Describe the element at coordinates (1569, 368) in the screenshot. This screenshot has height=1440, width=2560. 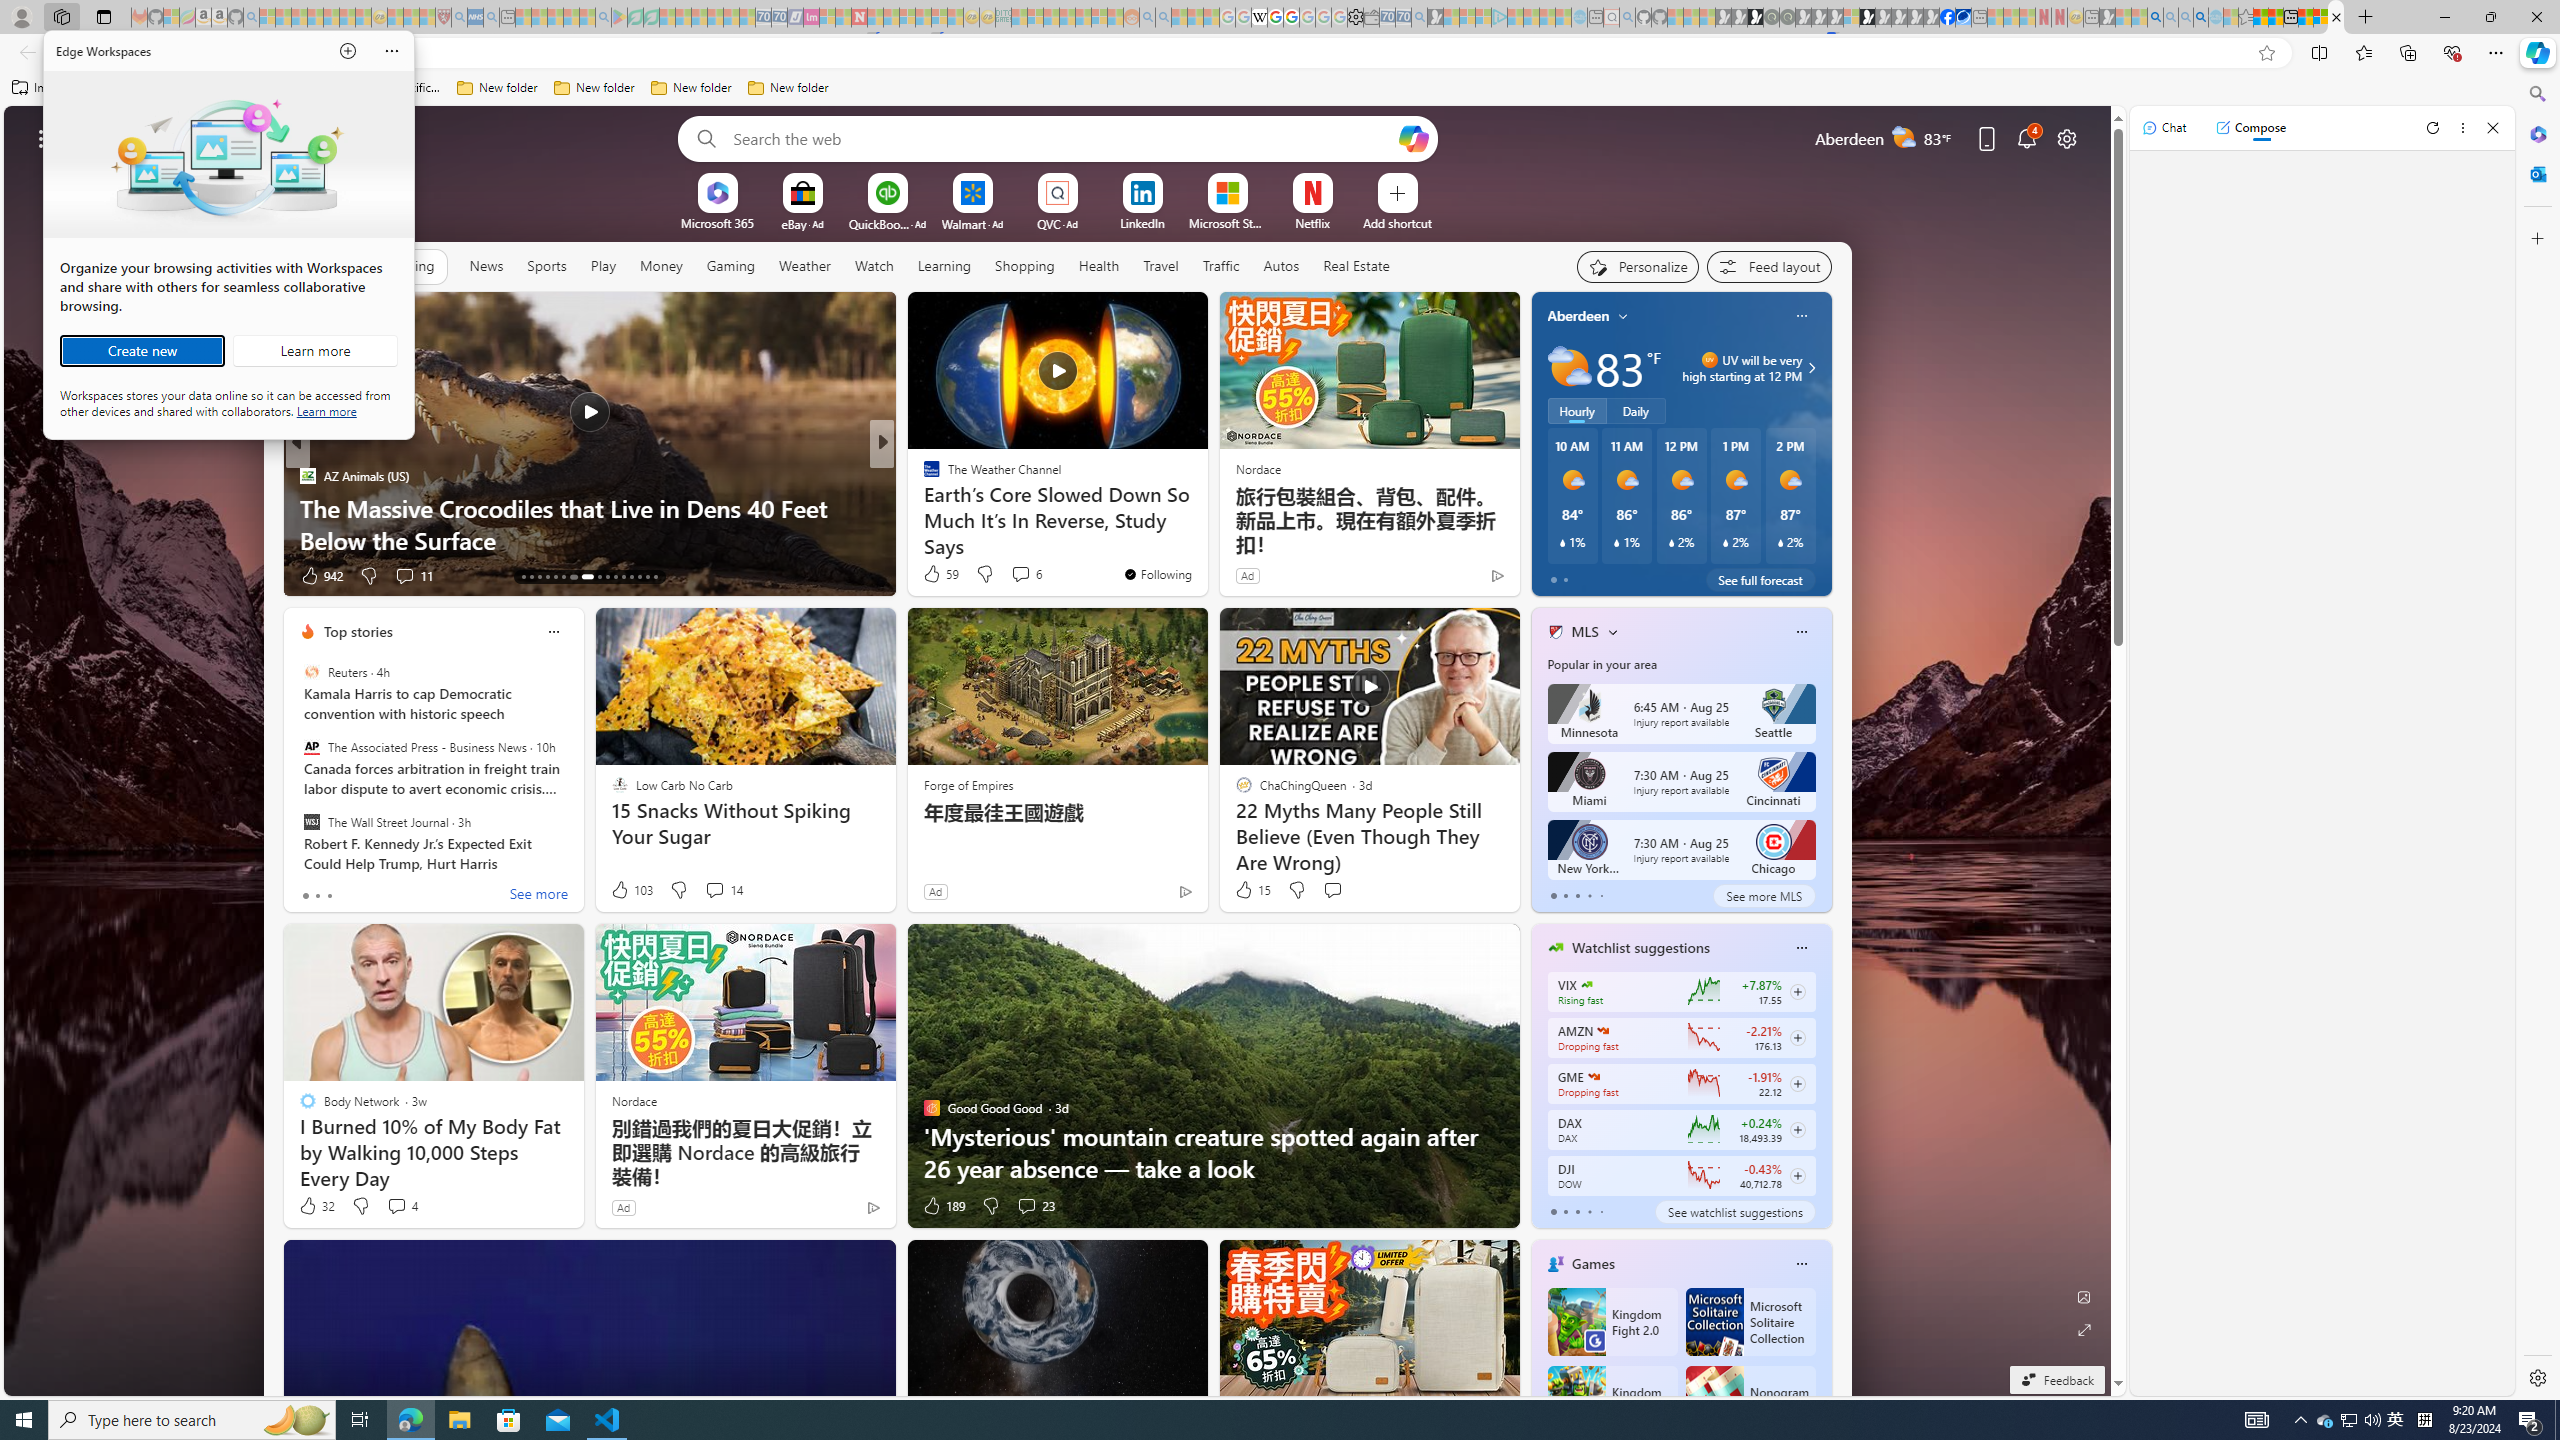
I see `Partly sunny` at that location.